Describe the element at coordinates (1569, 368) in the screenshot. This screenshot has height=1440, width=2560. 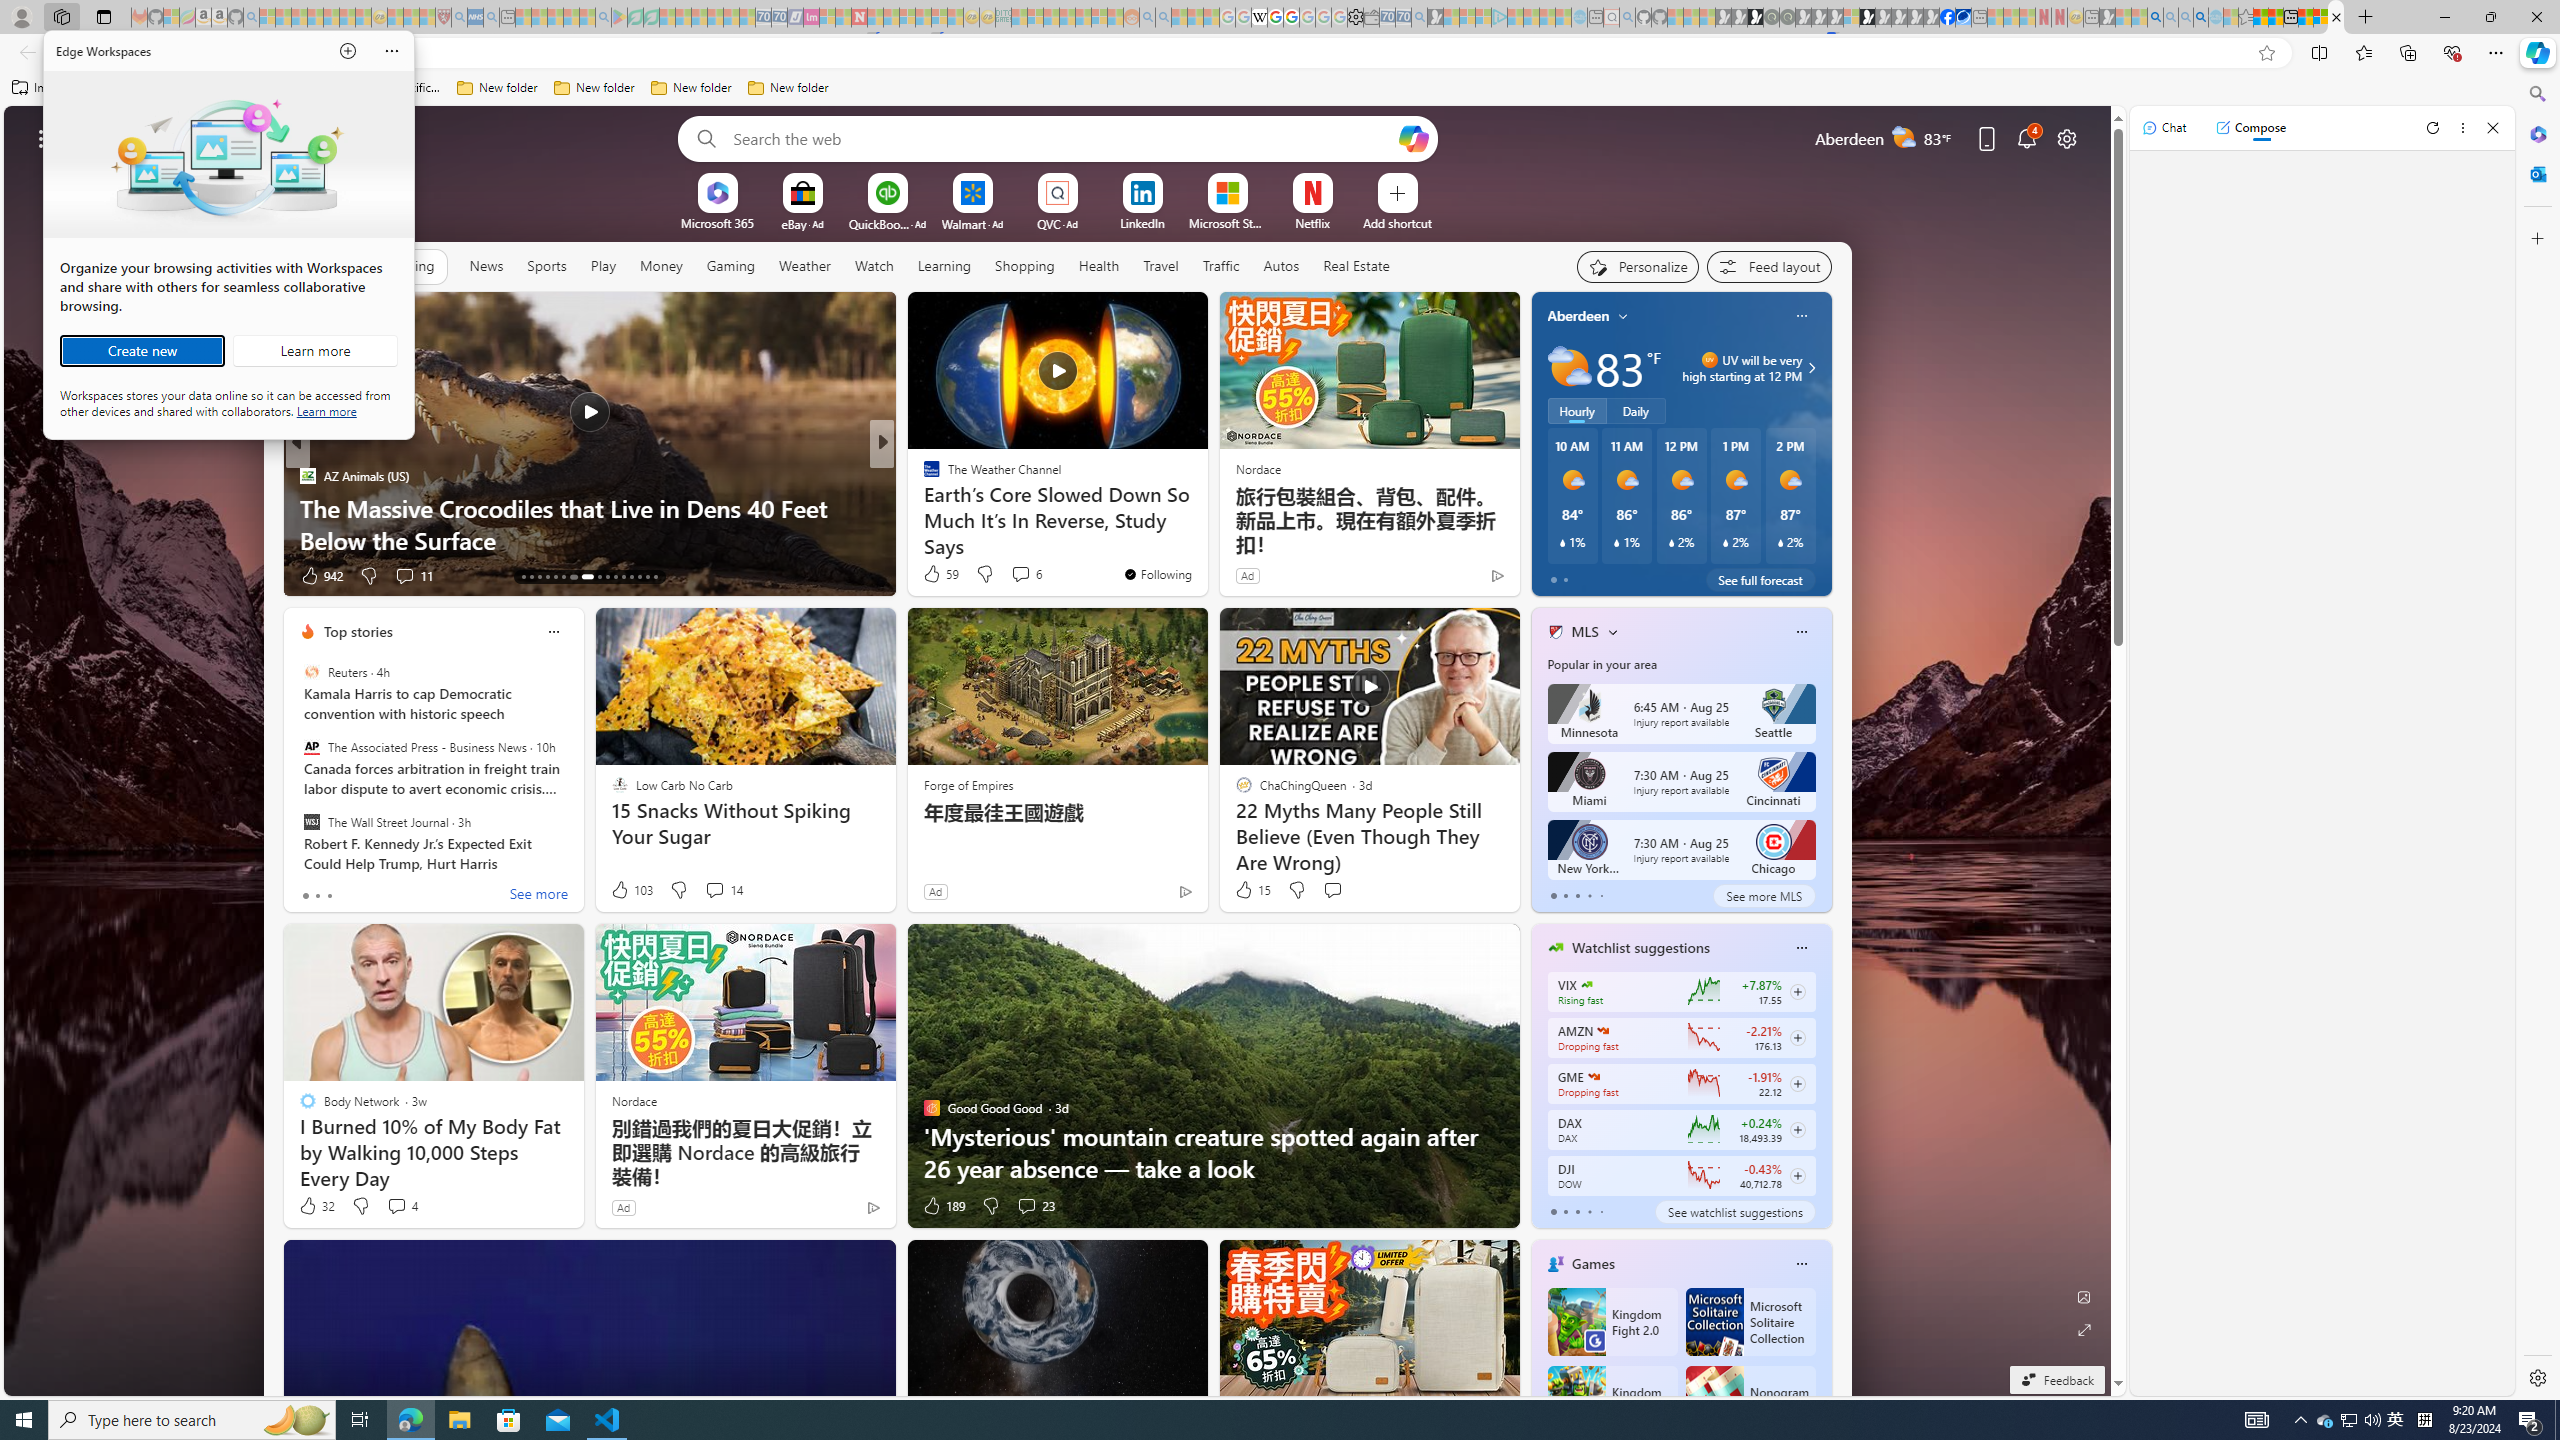
I see `Partly sunny` at that location.